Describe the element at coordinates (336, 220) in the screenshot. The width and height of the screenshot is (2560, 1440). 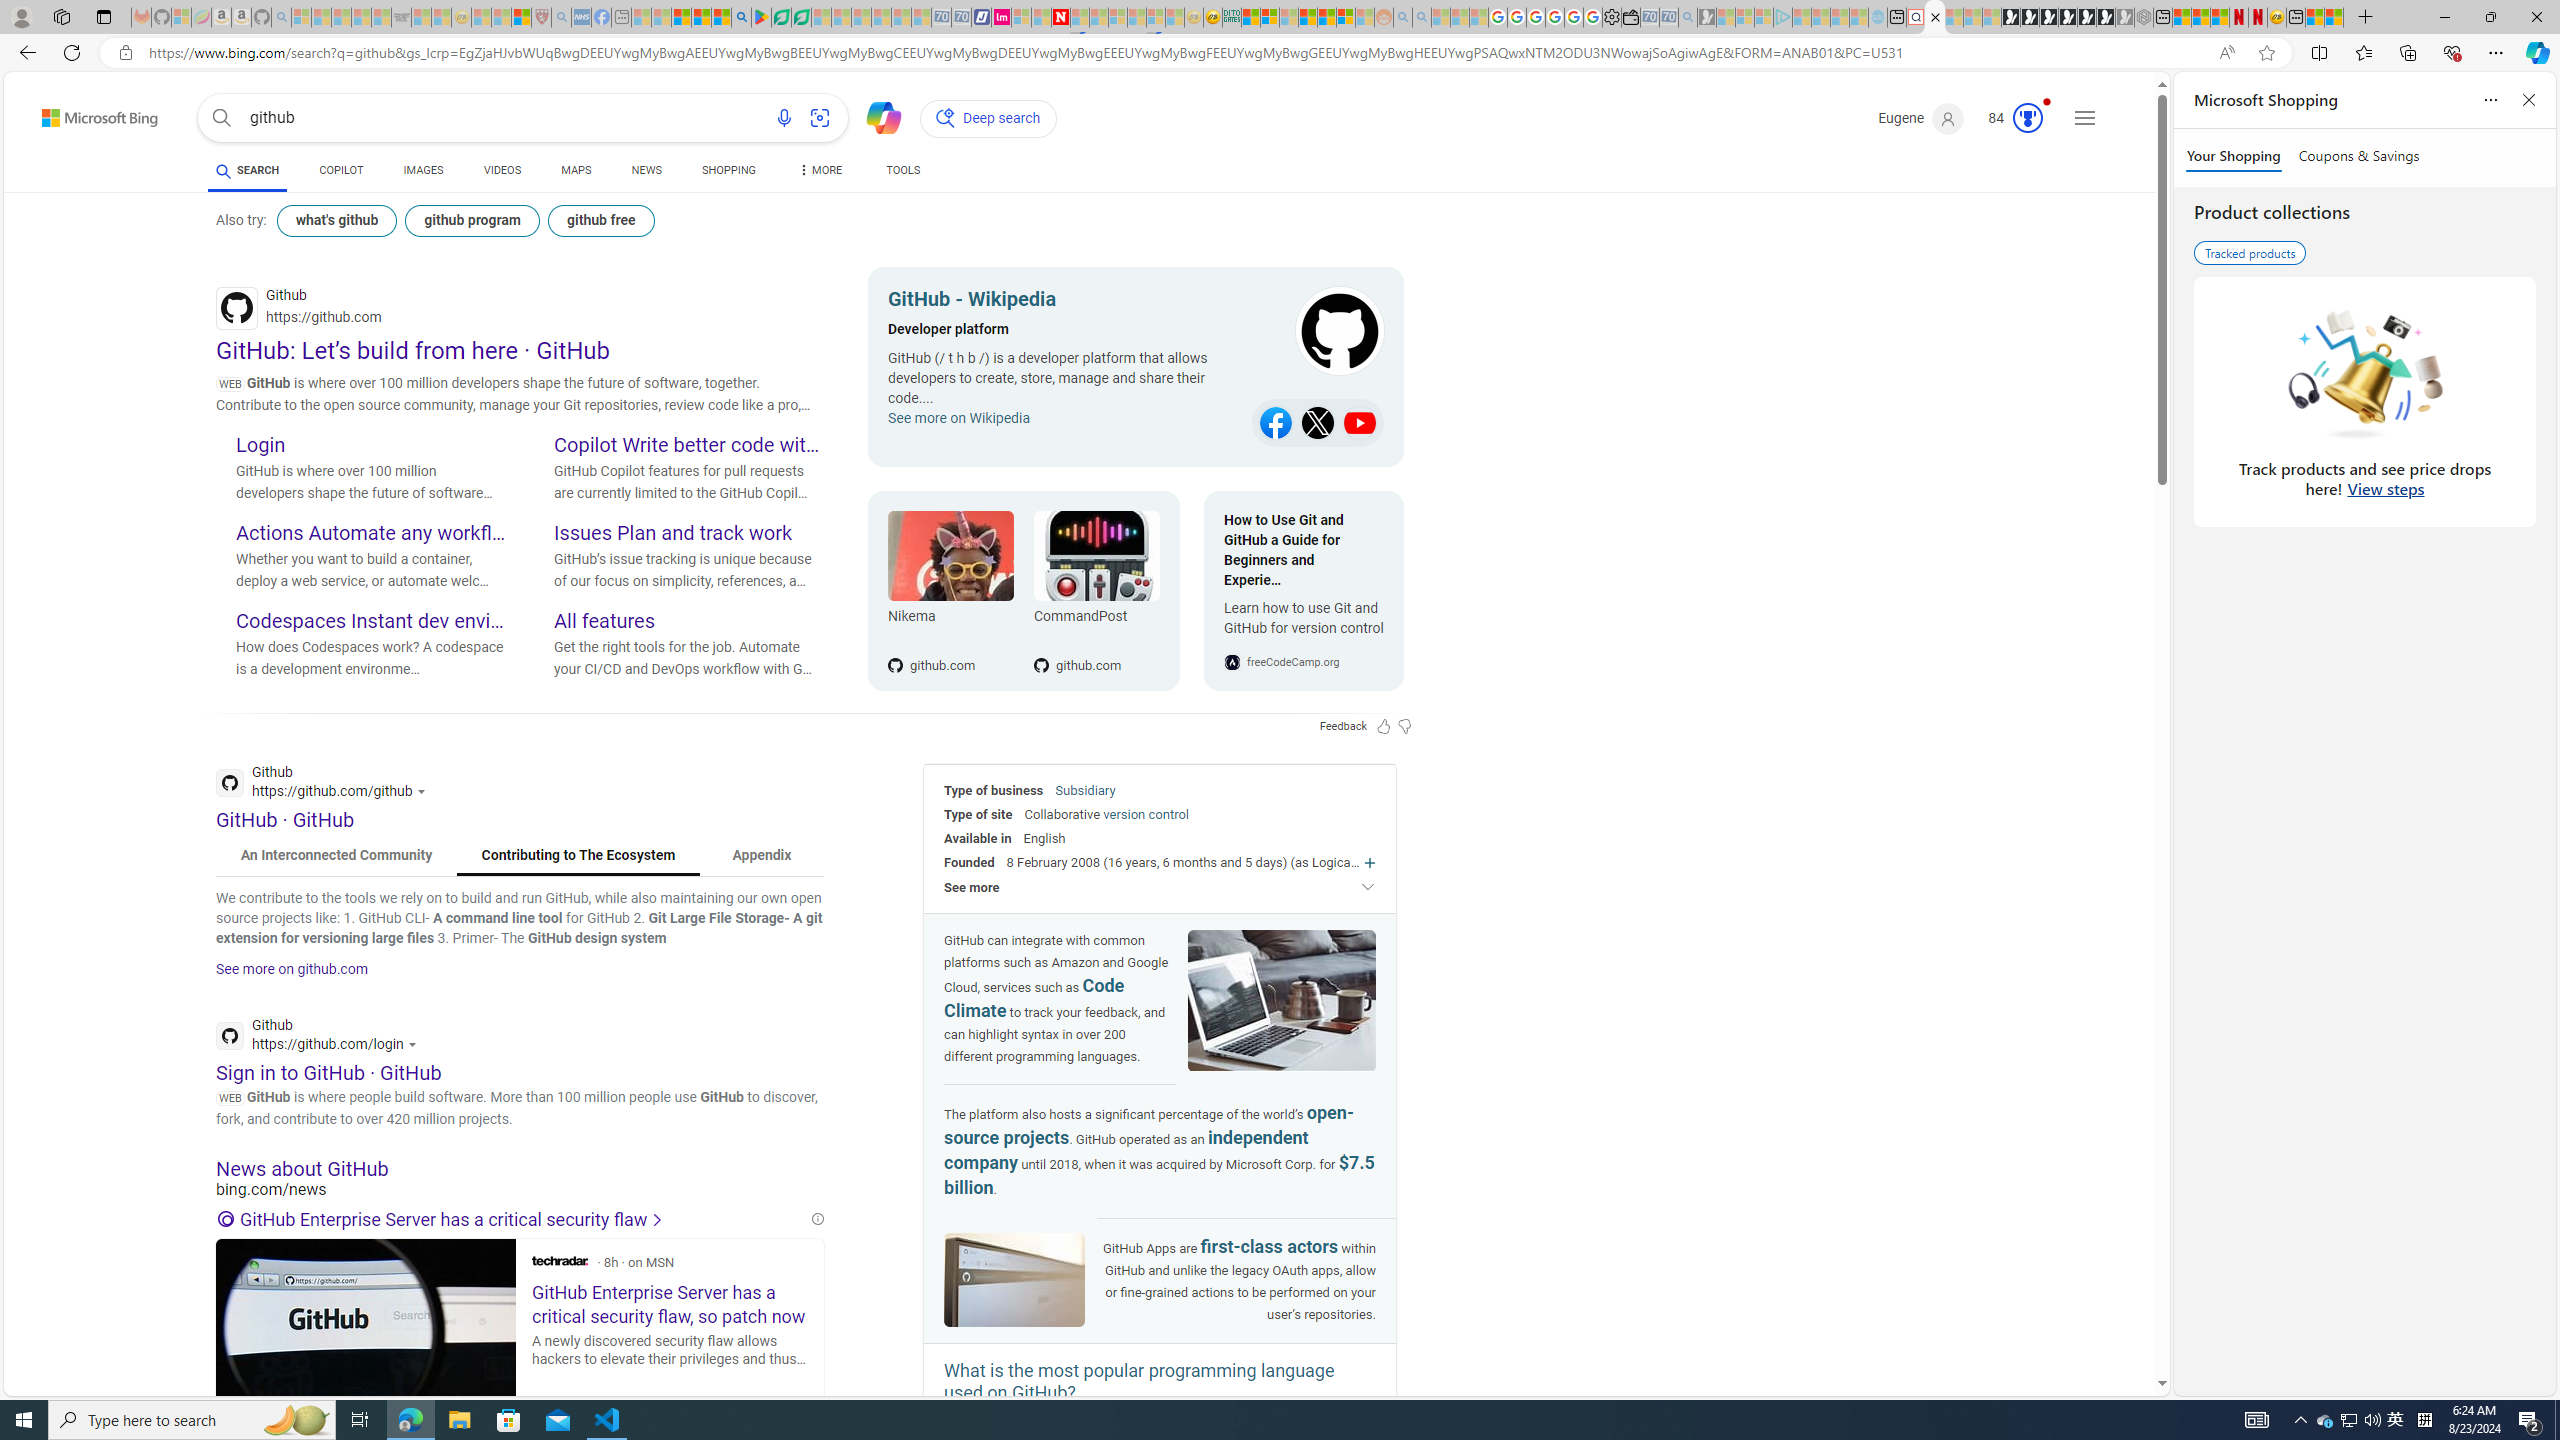
I see `what's github` at that location.